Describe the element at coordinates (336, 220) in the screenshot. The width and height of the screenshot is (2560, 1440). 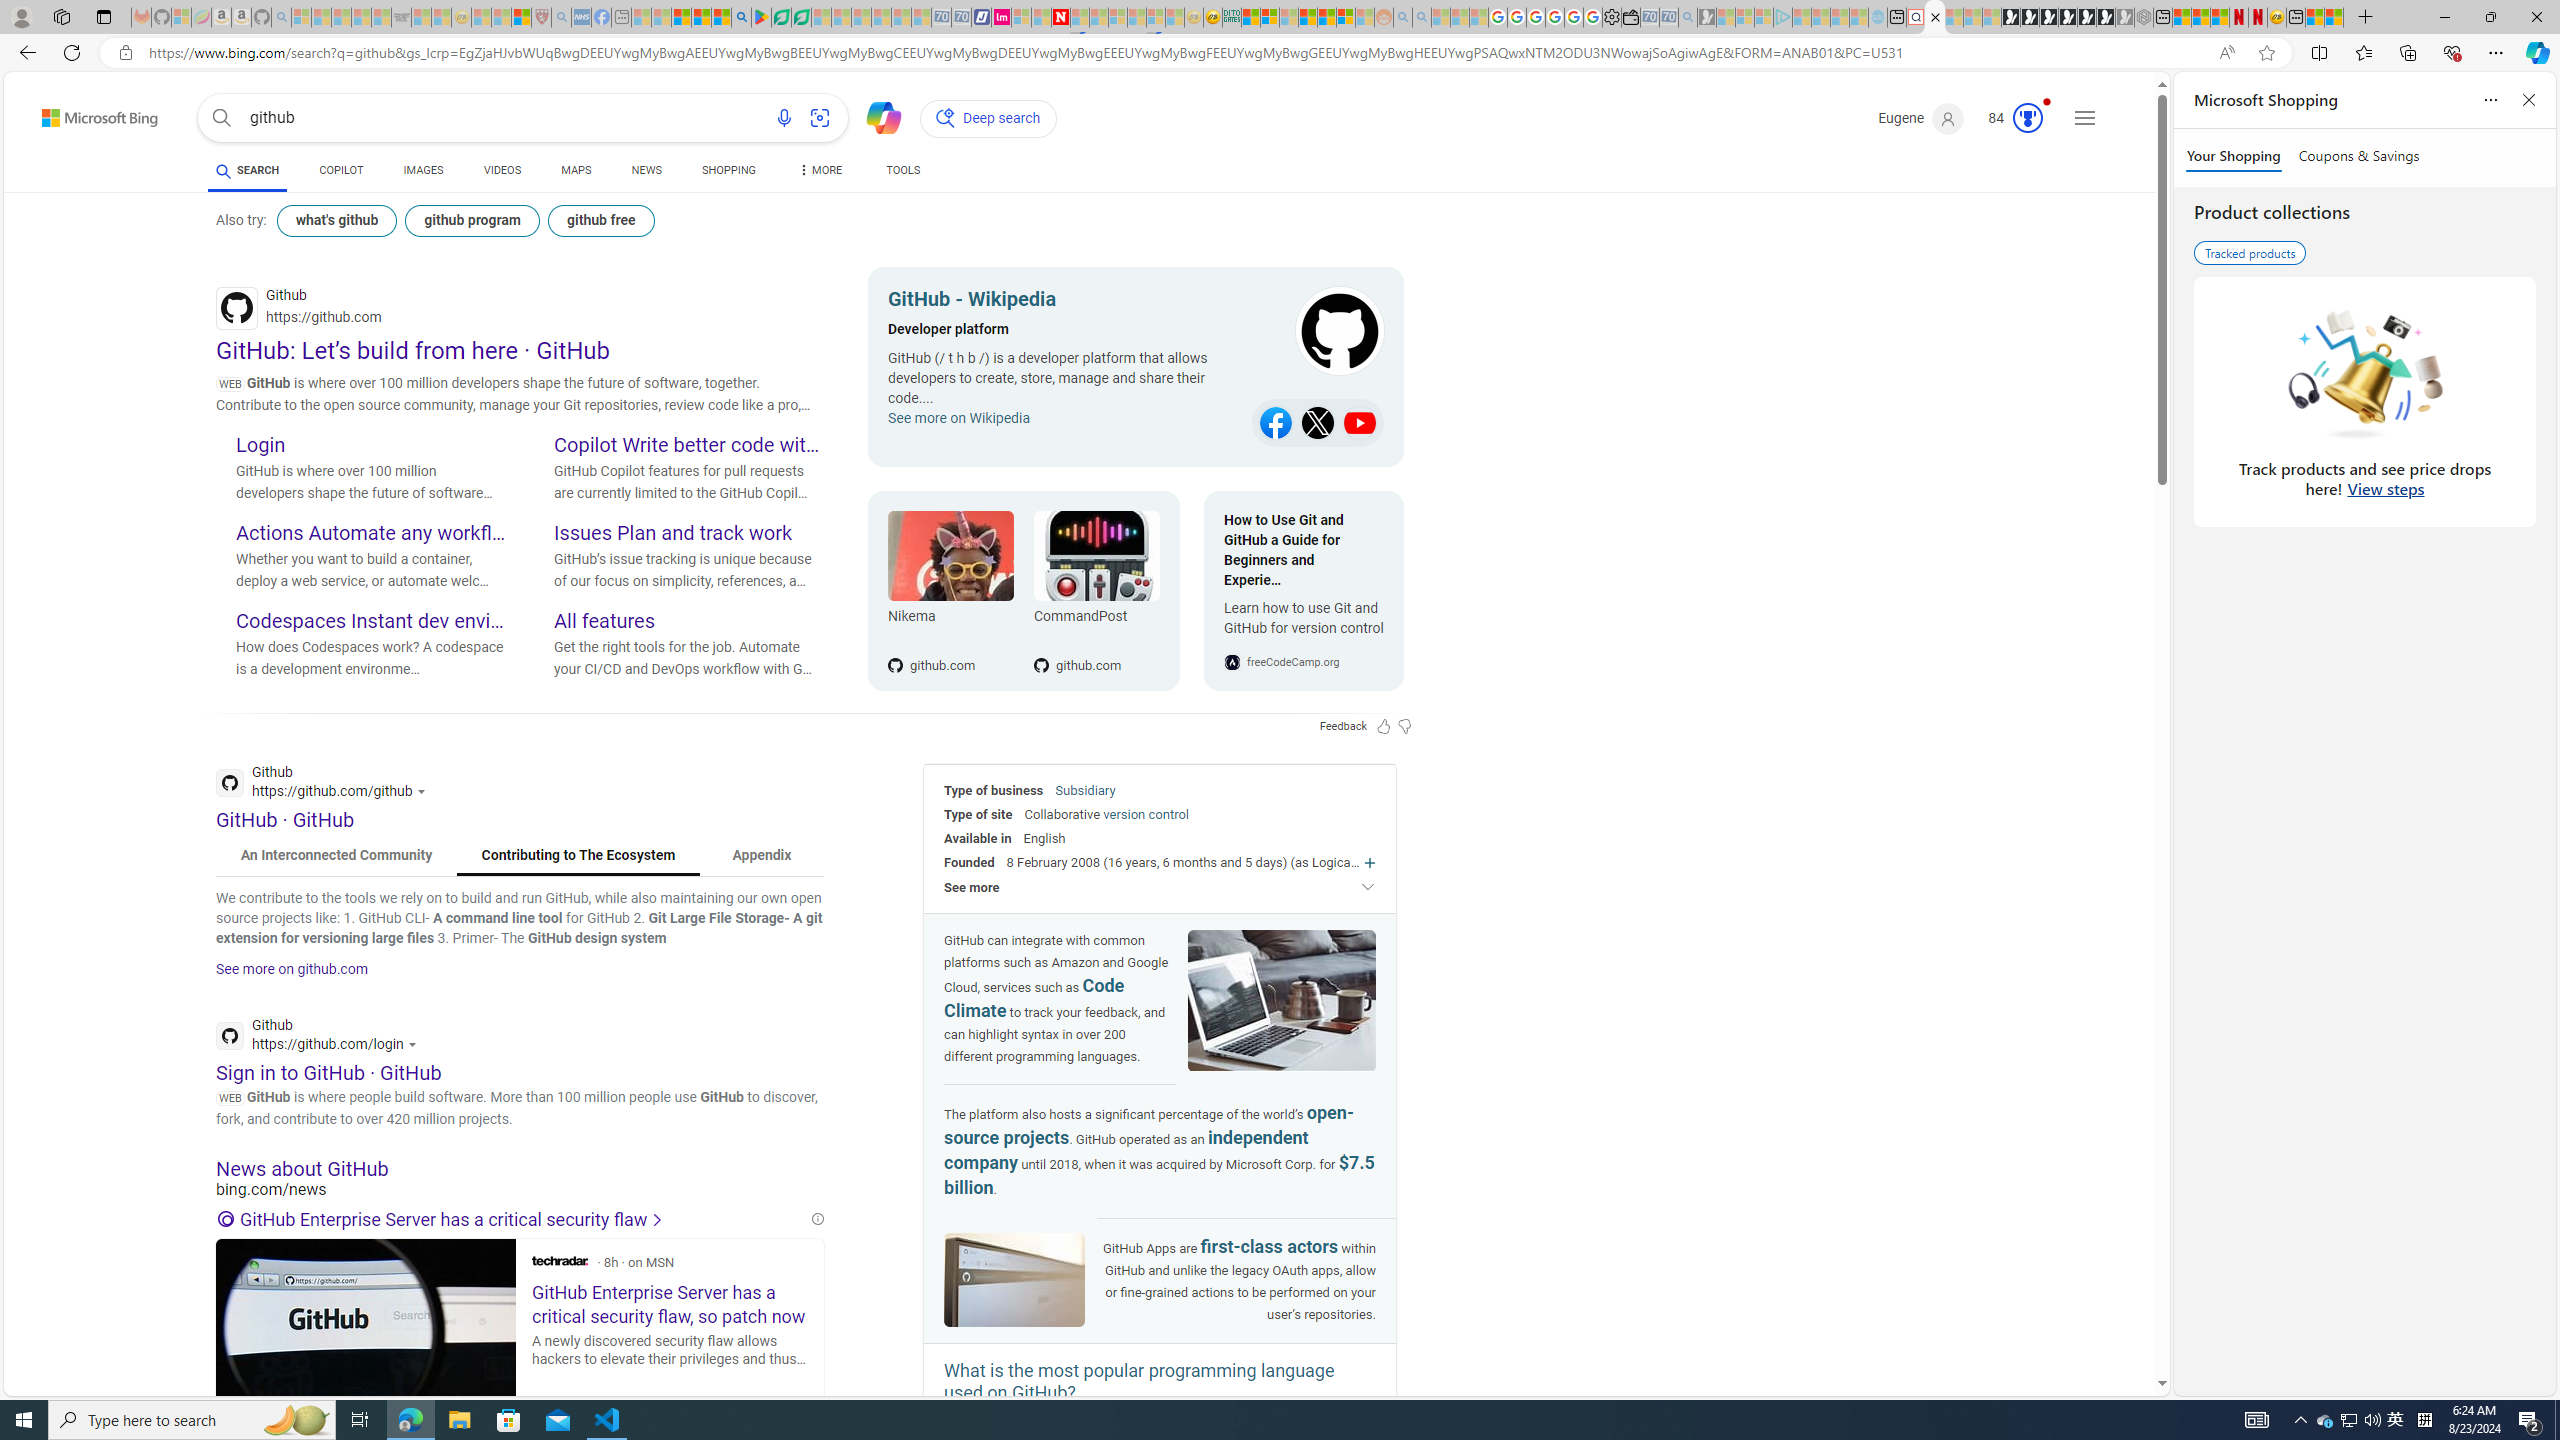
I see `what's github` at that location.